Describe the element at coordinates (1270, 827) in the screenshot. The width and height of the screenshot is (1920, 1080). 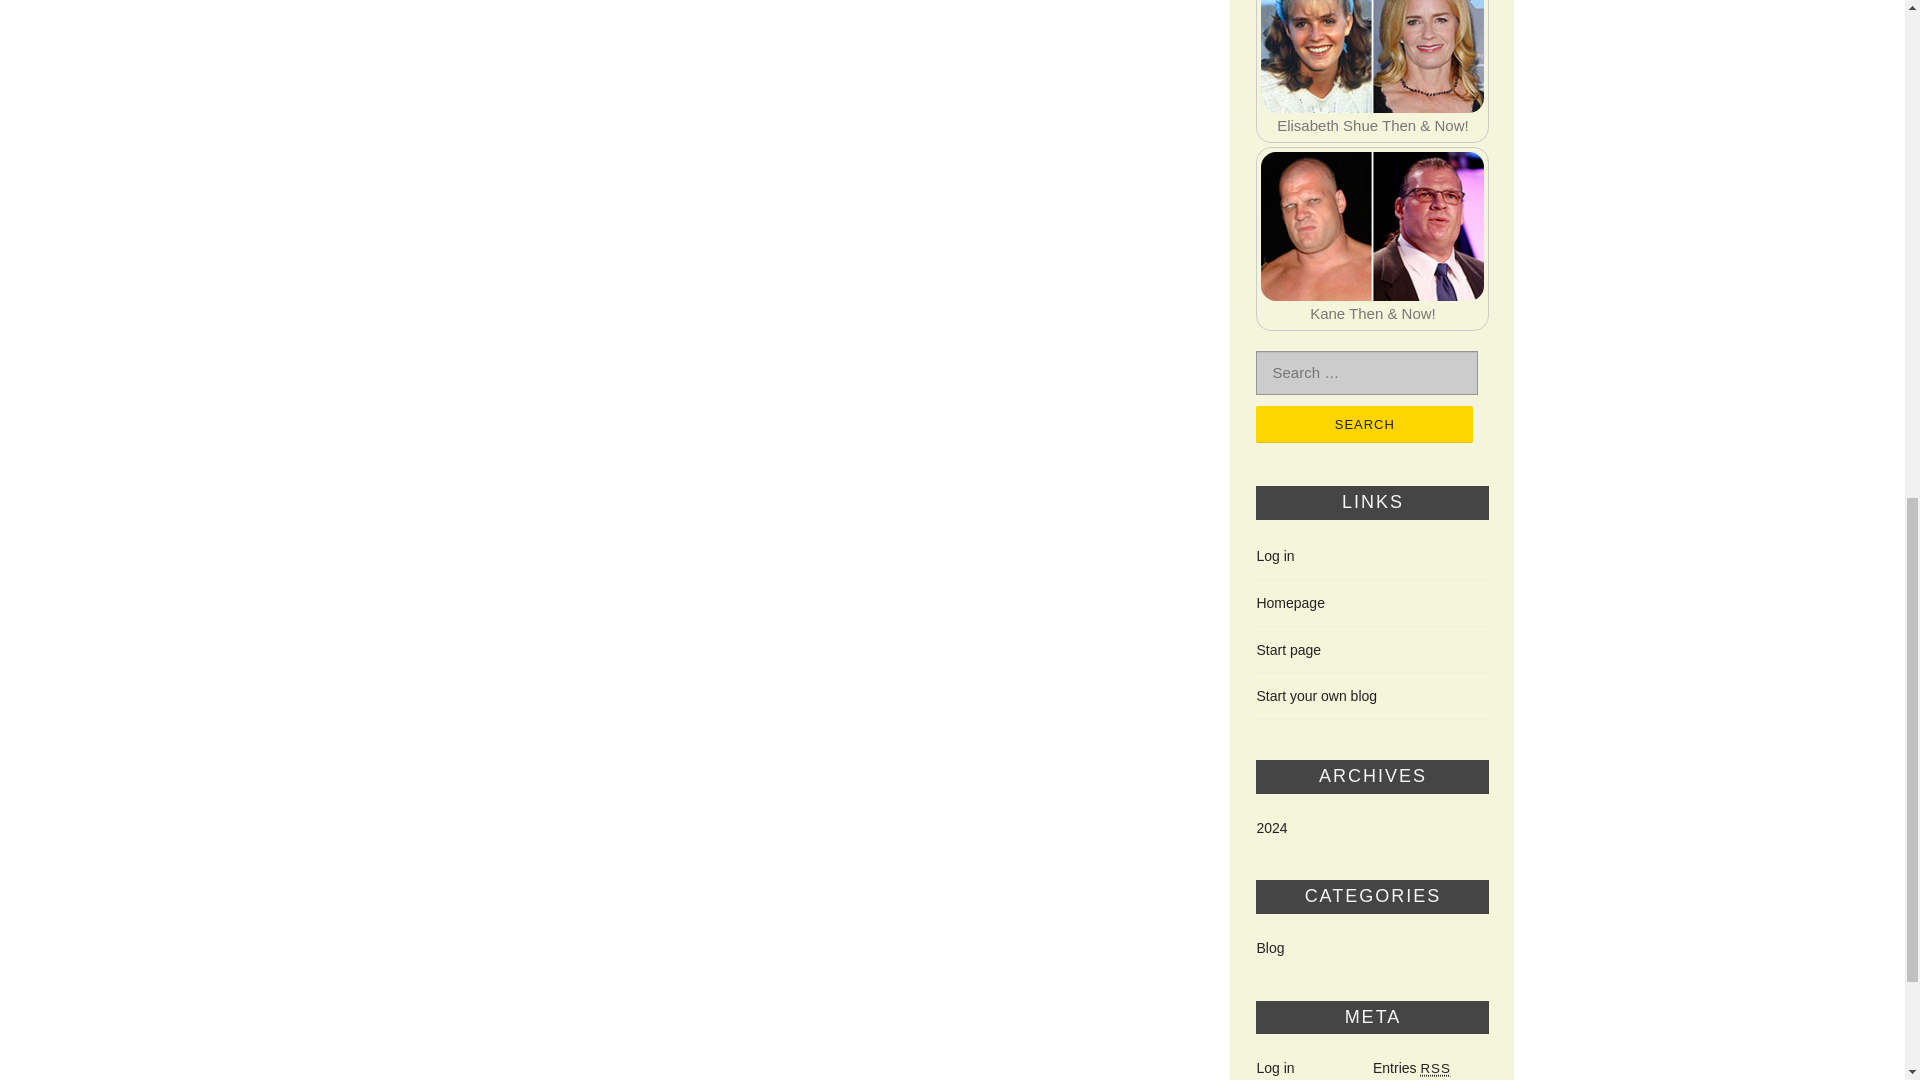
I see `2024` at that location.